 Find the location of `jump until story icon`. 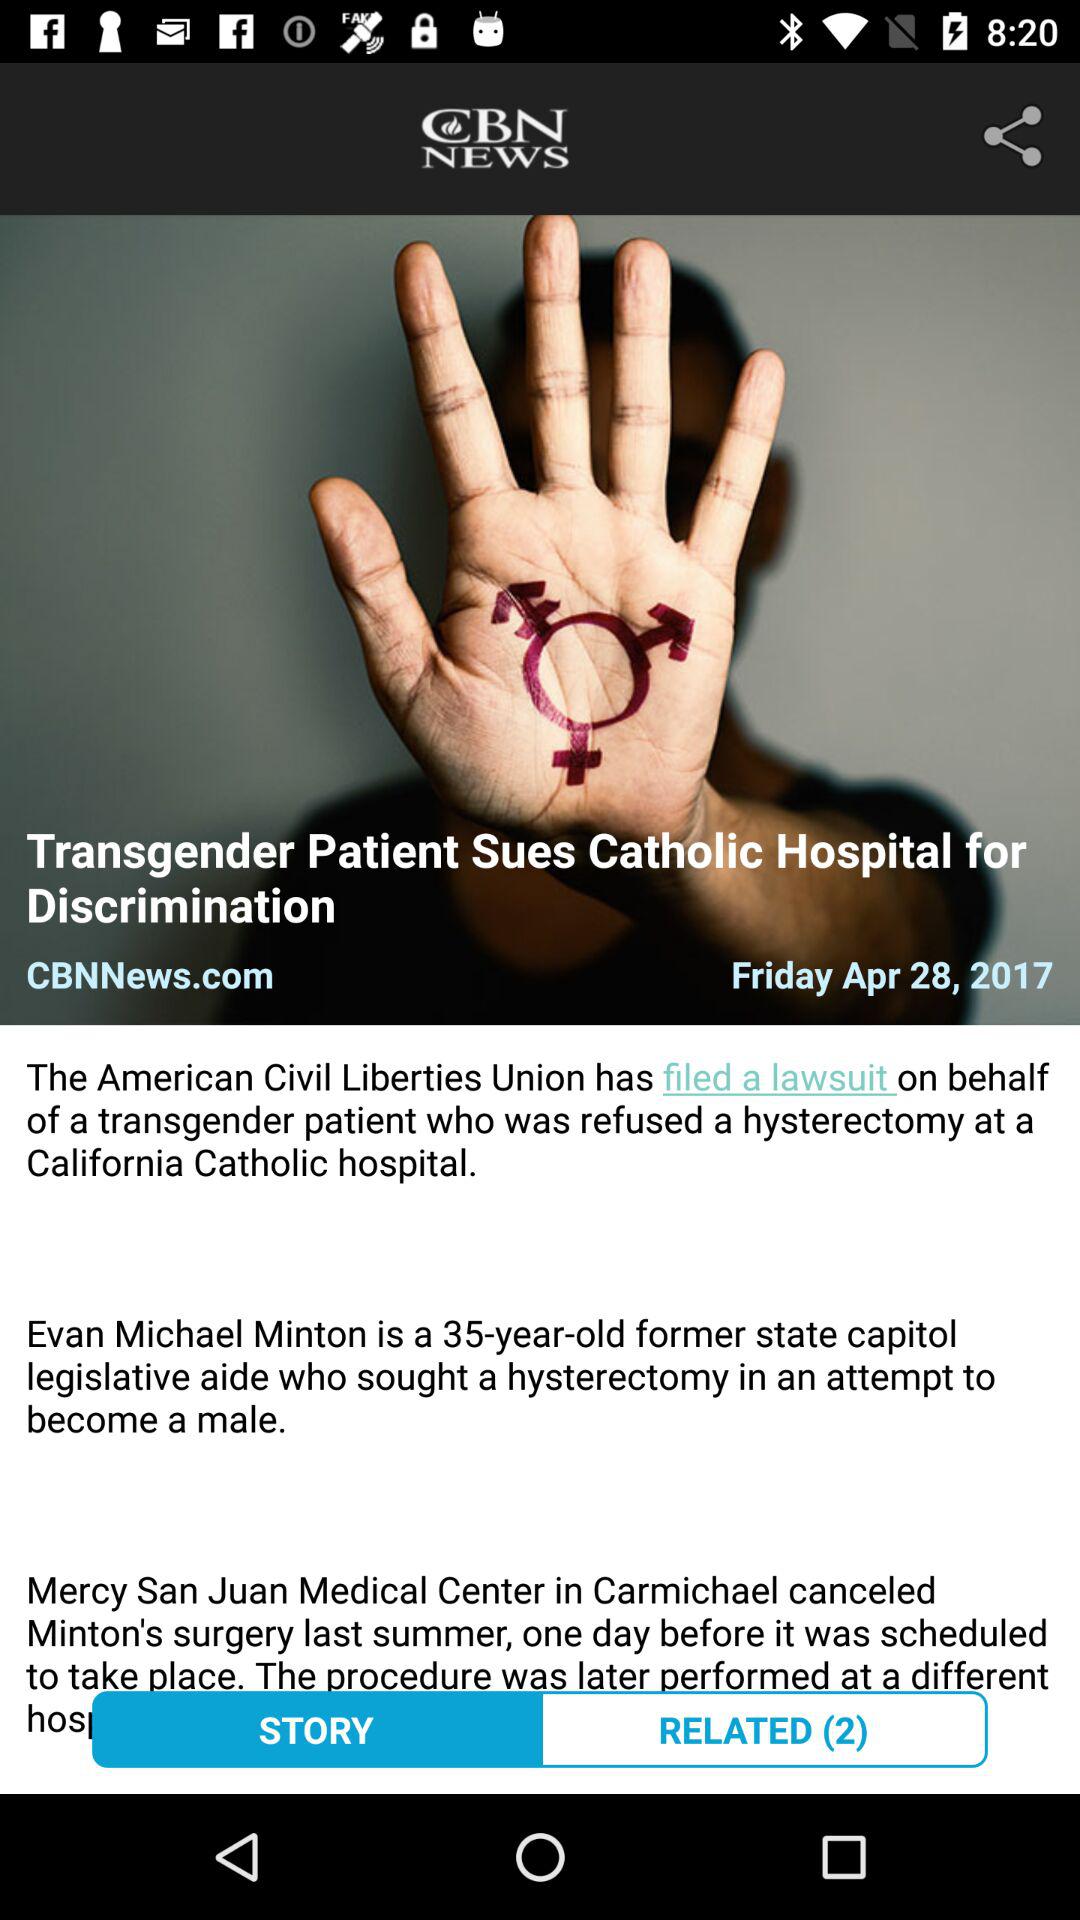

jump until story icon is located at coordinates (316, 1729).